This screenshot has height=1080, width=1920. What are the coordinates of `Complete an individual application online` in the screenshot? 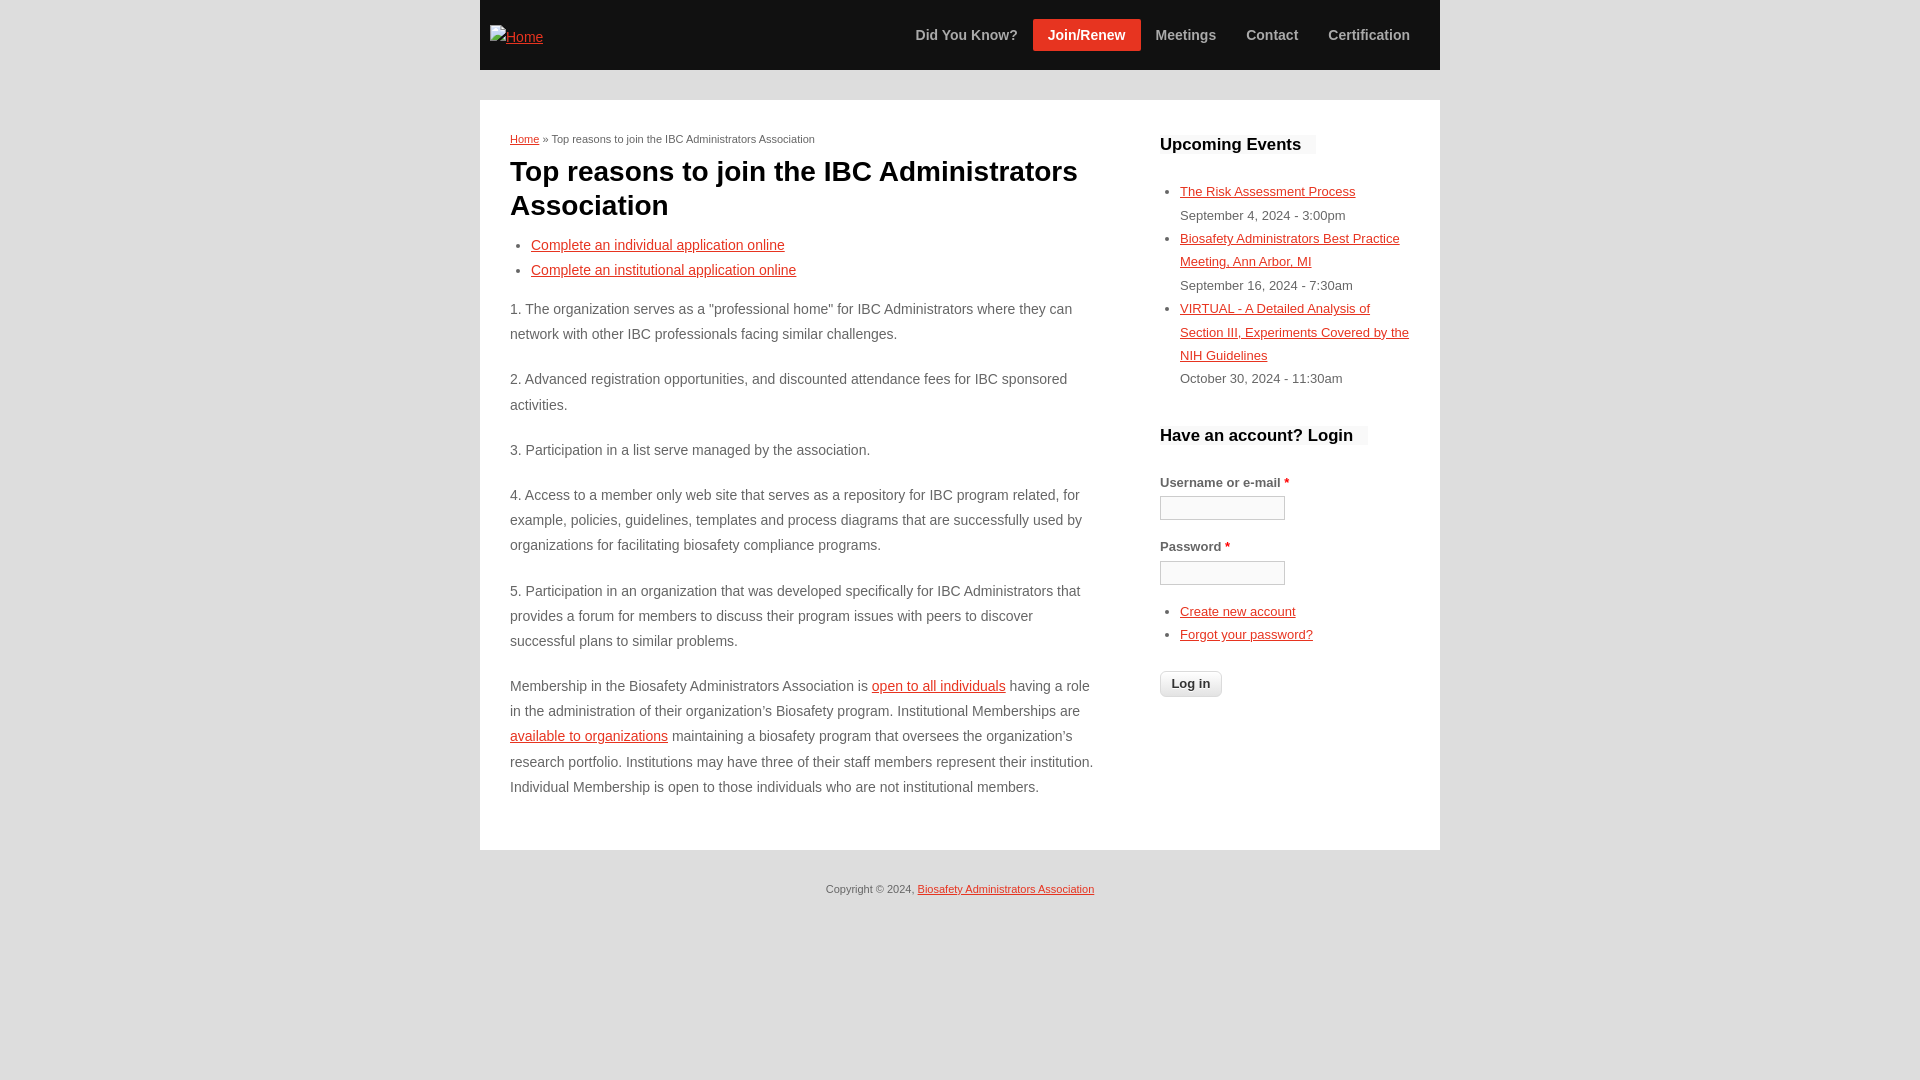 It's located at (658, 244).